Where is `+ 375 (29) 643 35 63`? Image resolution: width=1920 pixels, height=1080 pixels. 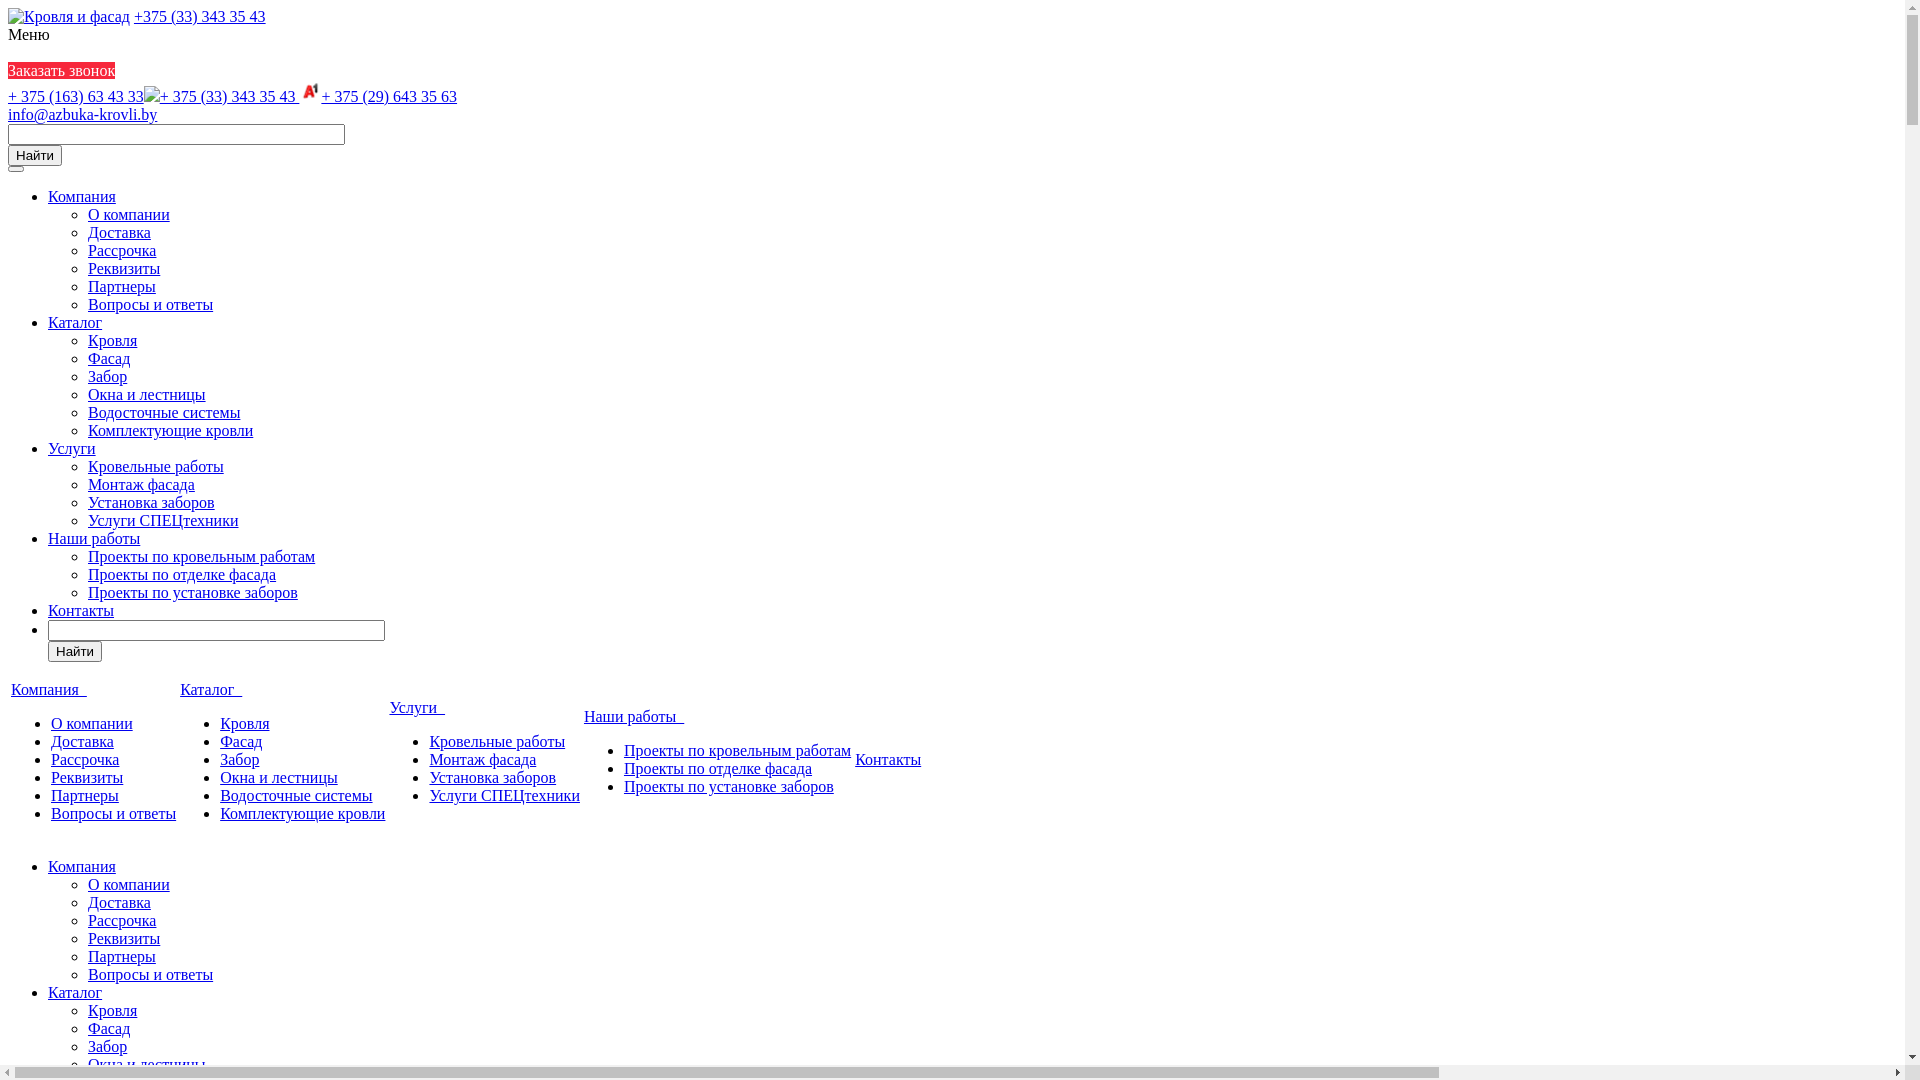 + 375 (29) 643 35 63 is located at coordinates (378, 96).